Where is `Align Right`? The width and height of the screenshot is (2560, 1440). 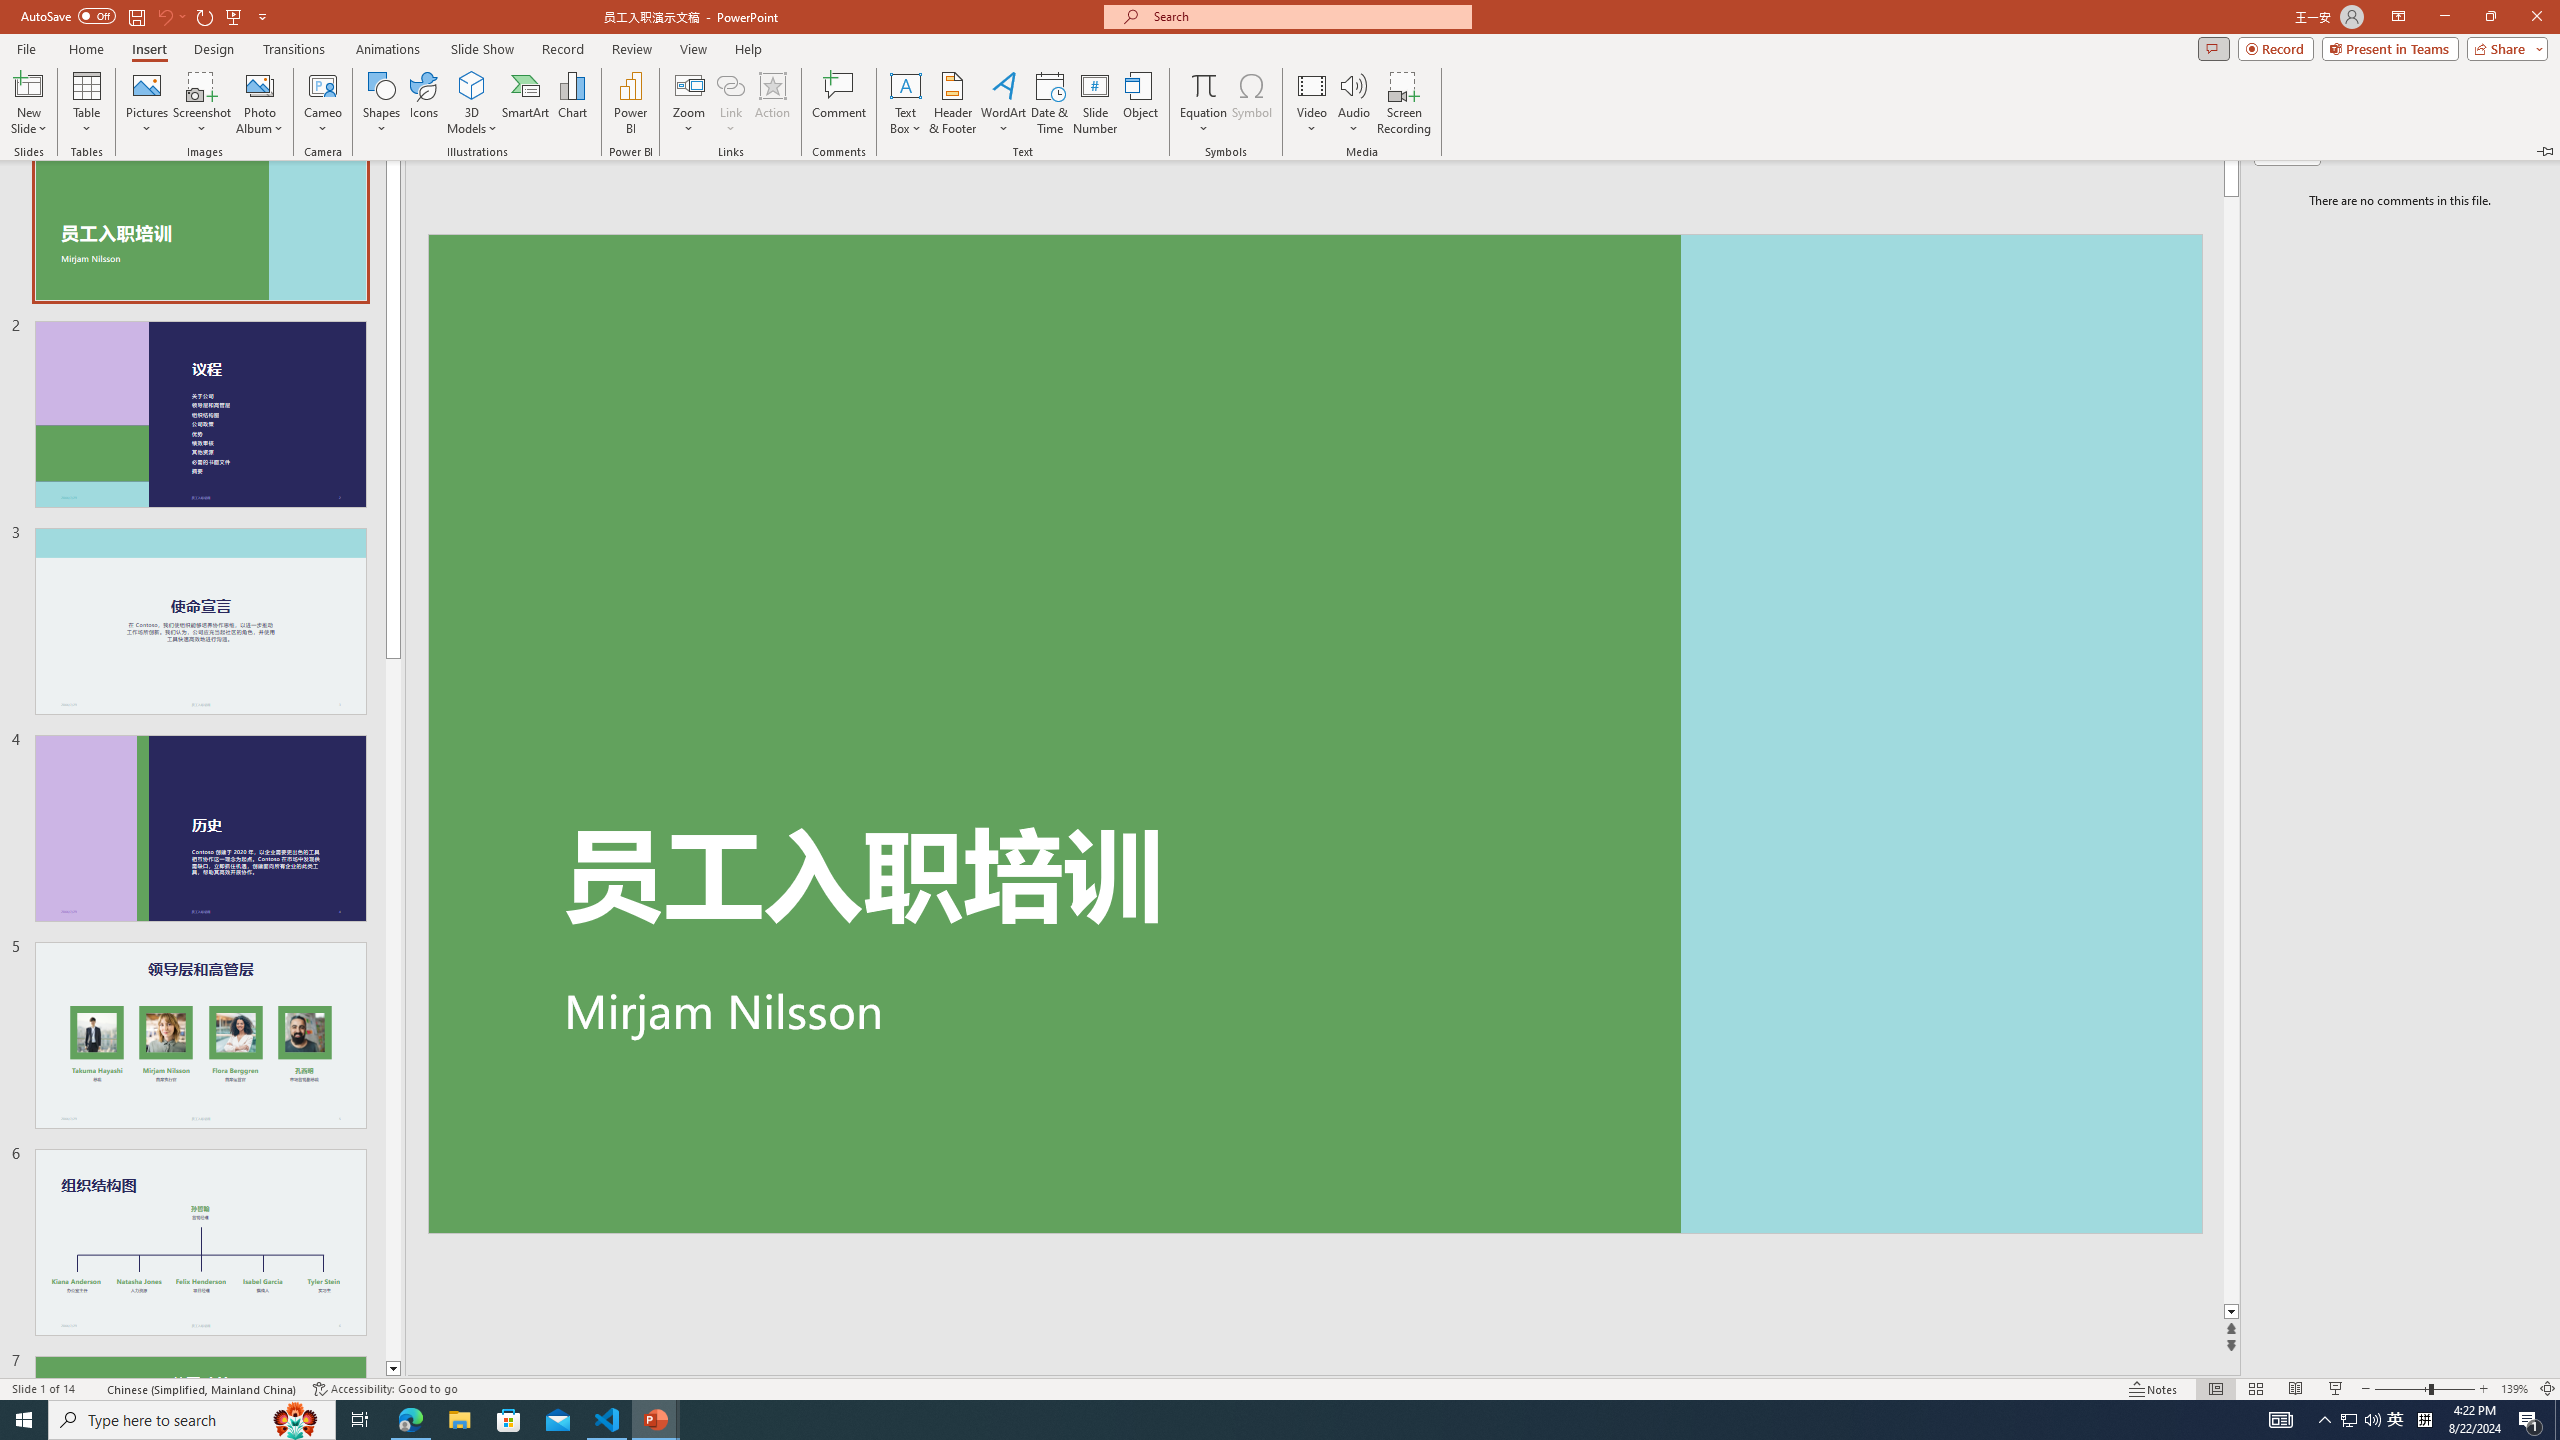 Align Right is located at coordinates (796, 180).